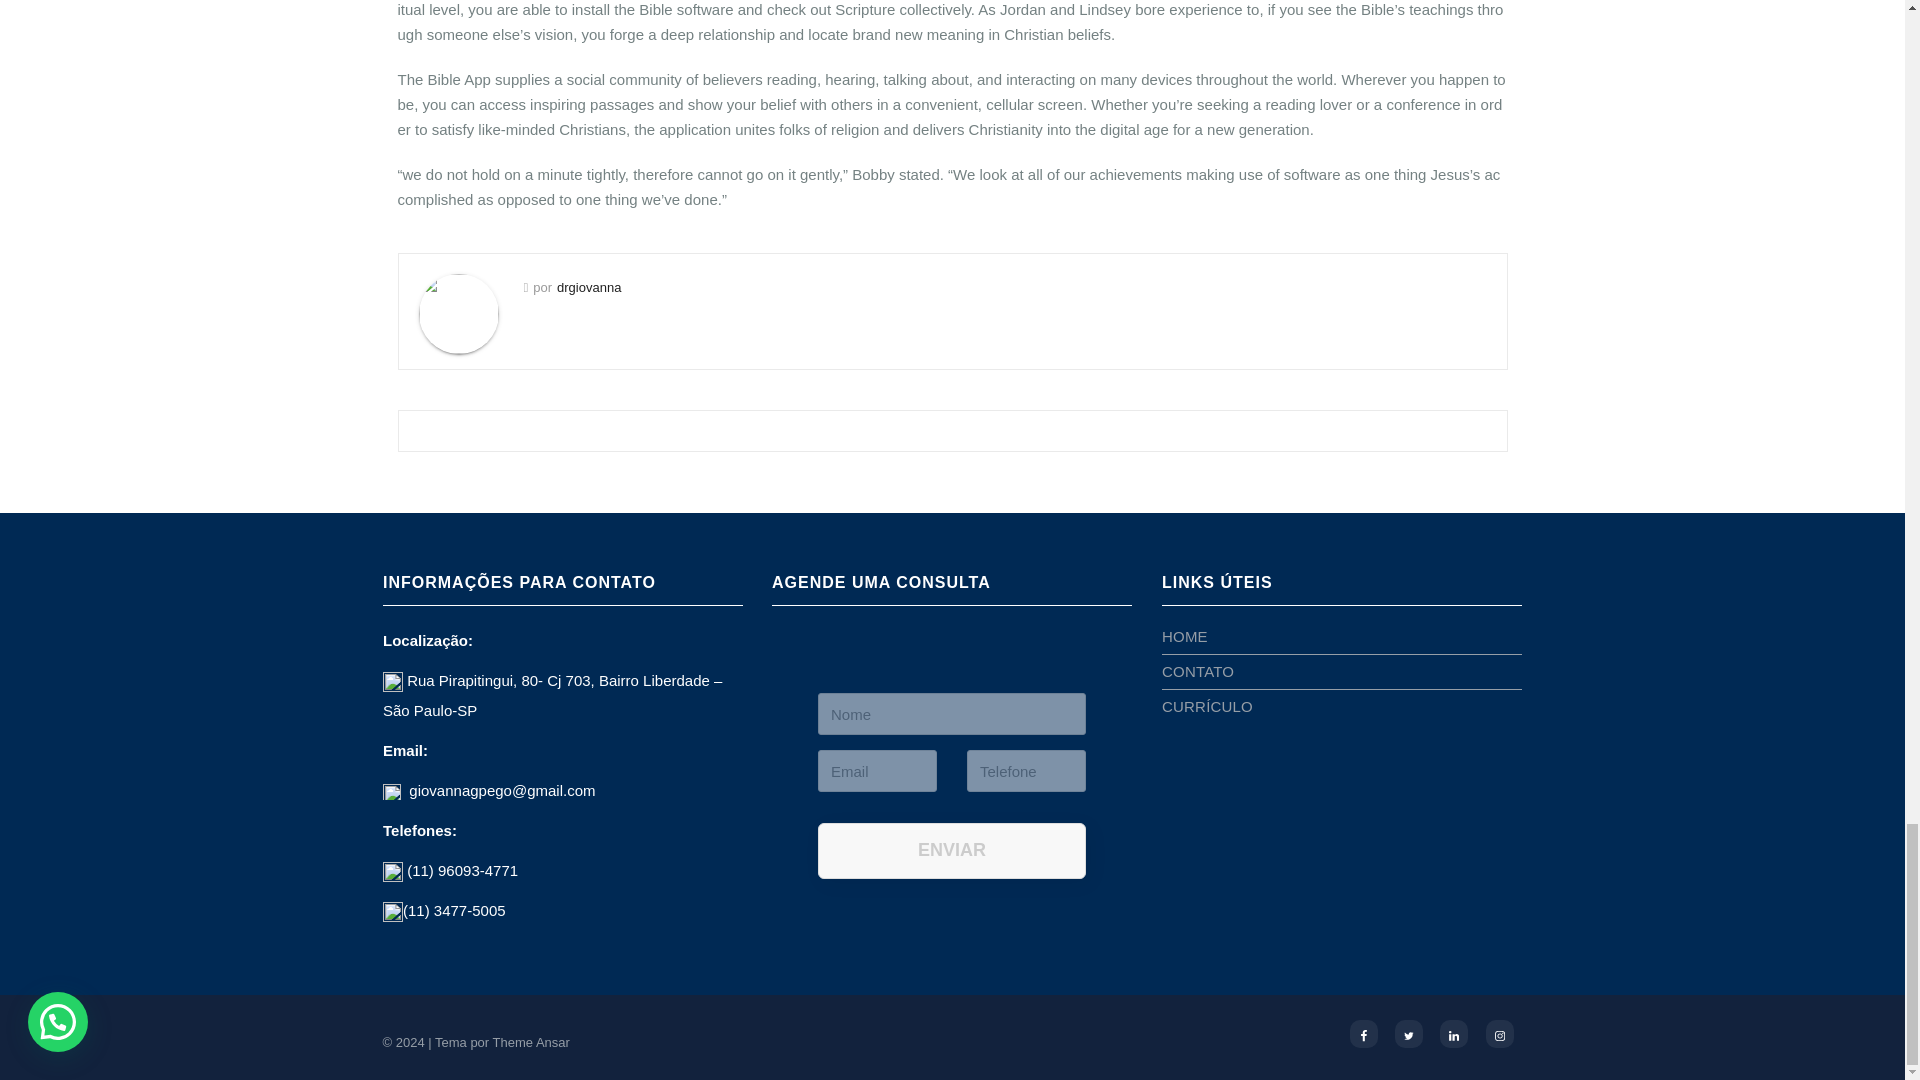 The height and width of the screenshot is (1080, 1920). Describe the element at coordinates (1198, 672) in the screenshot. I see `CONTATO` at that location.